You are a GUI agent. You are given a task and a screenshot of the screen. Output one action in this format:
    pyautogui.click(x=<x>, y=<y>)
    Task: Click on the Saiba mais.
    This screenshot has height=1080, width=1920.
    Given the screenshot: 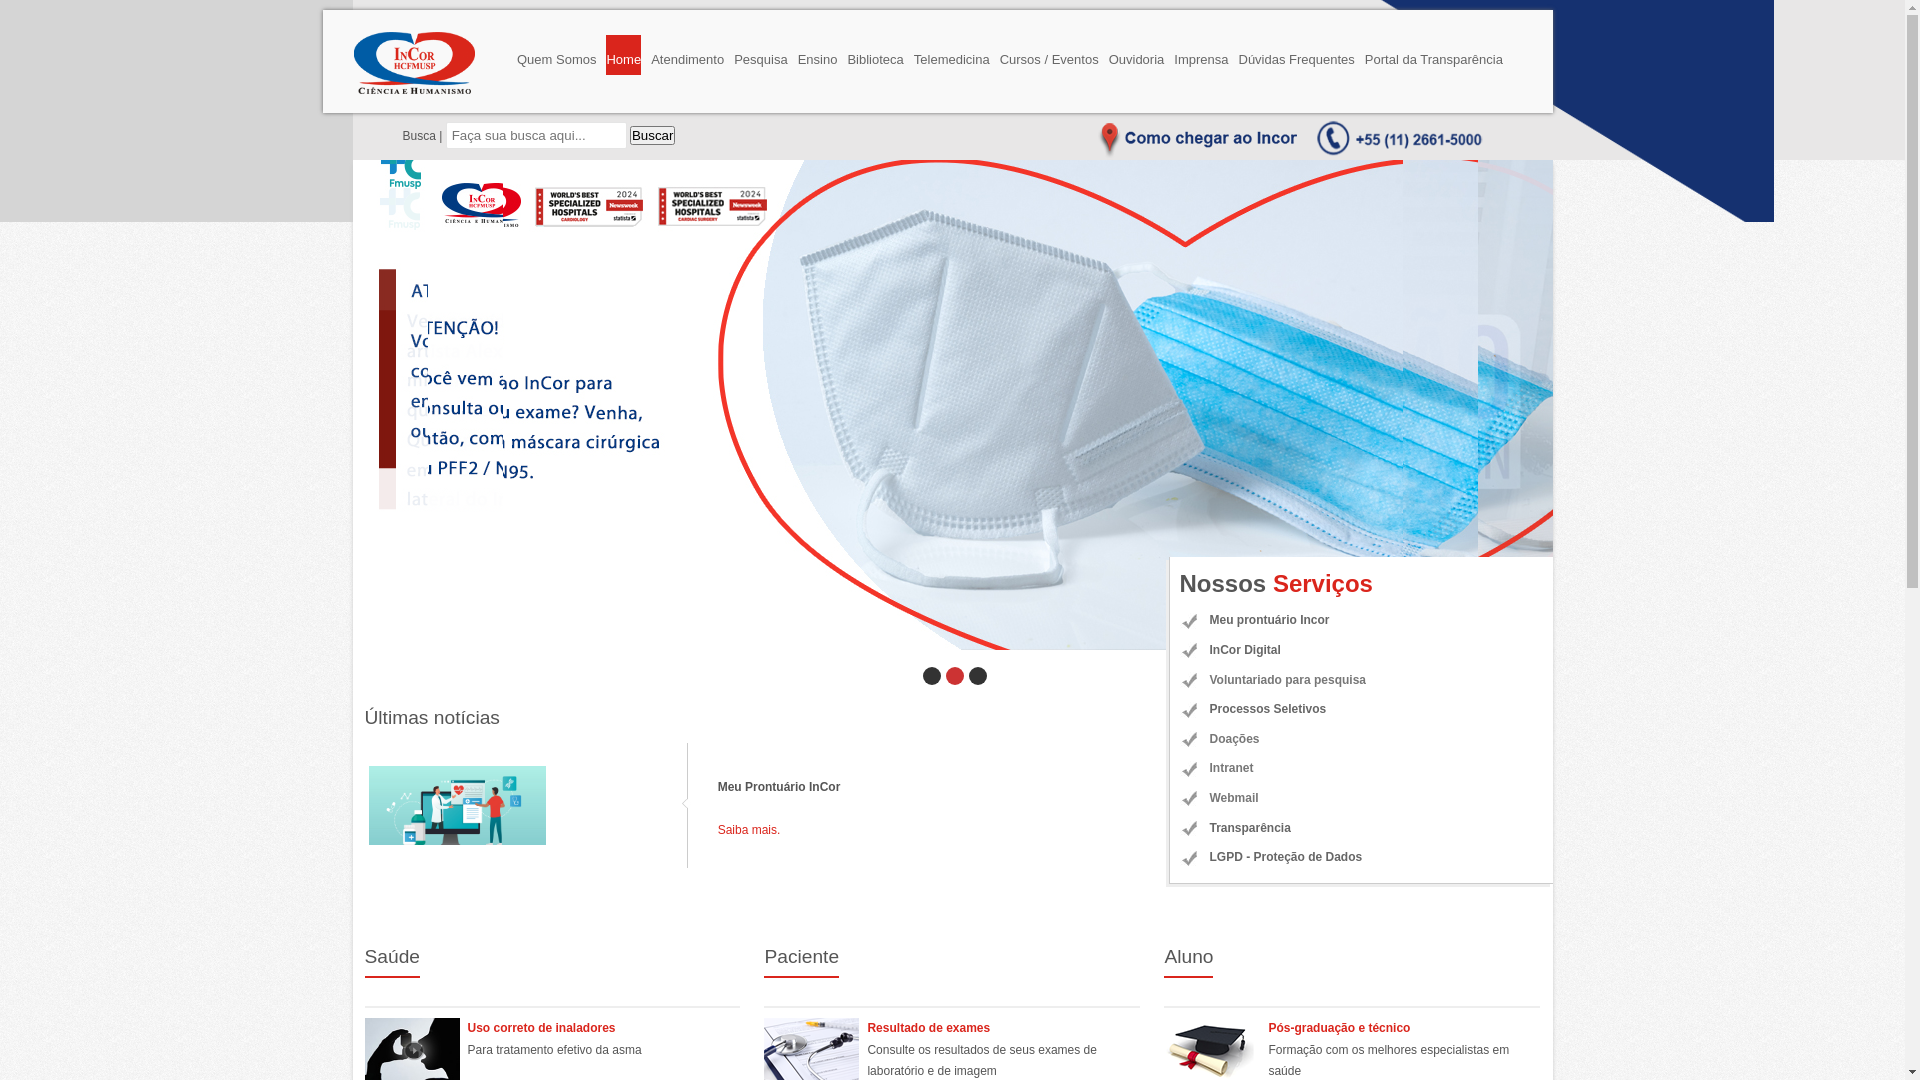 What is the action you would take?
    pyautogui.click(x=750, y=830)
    